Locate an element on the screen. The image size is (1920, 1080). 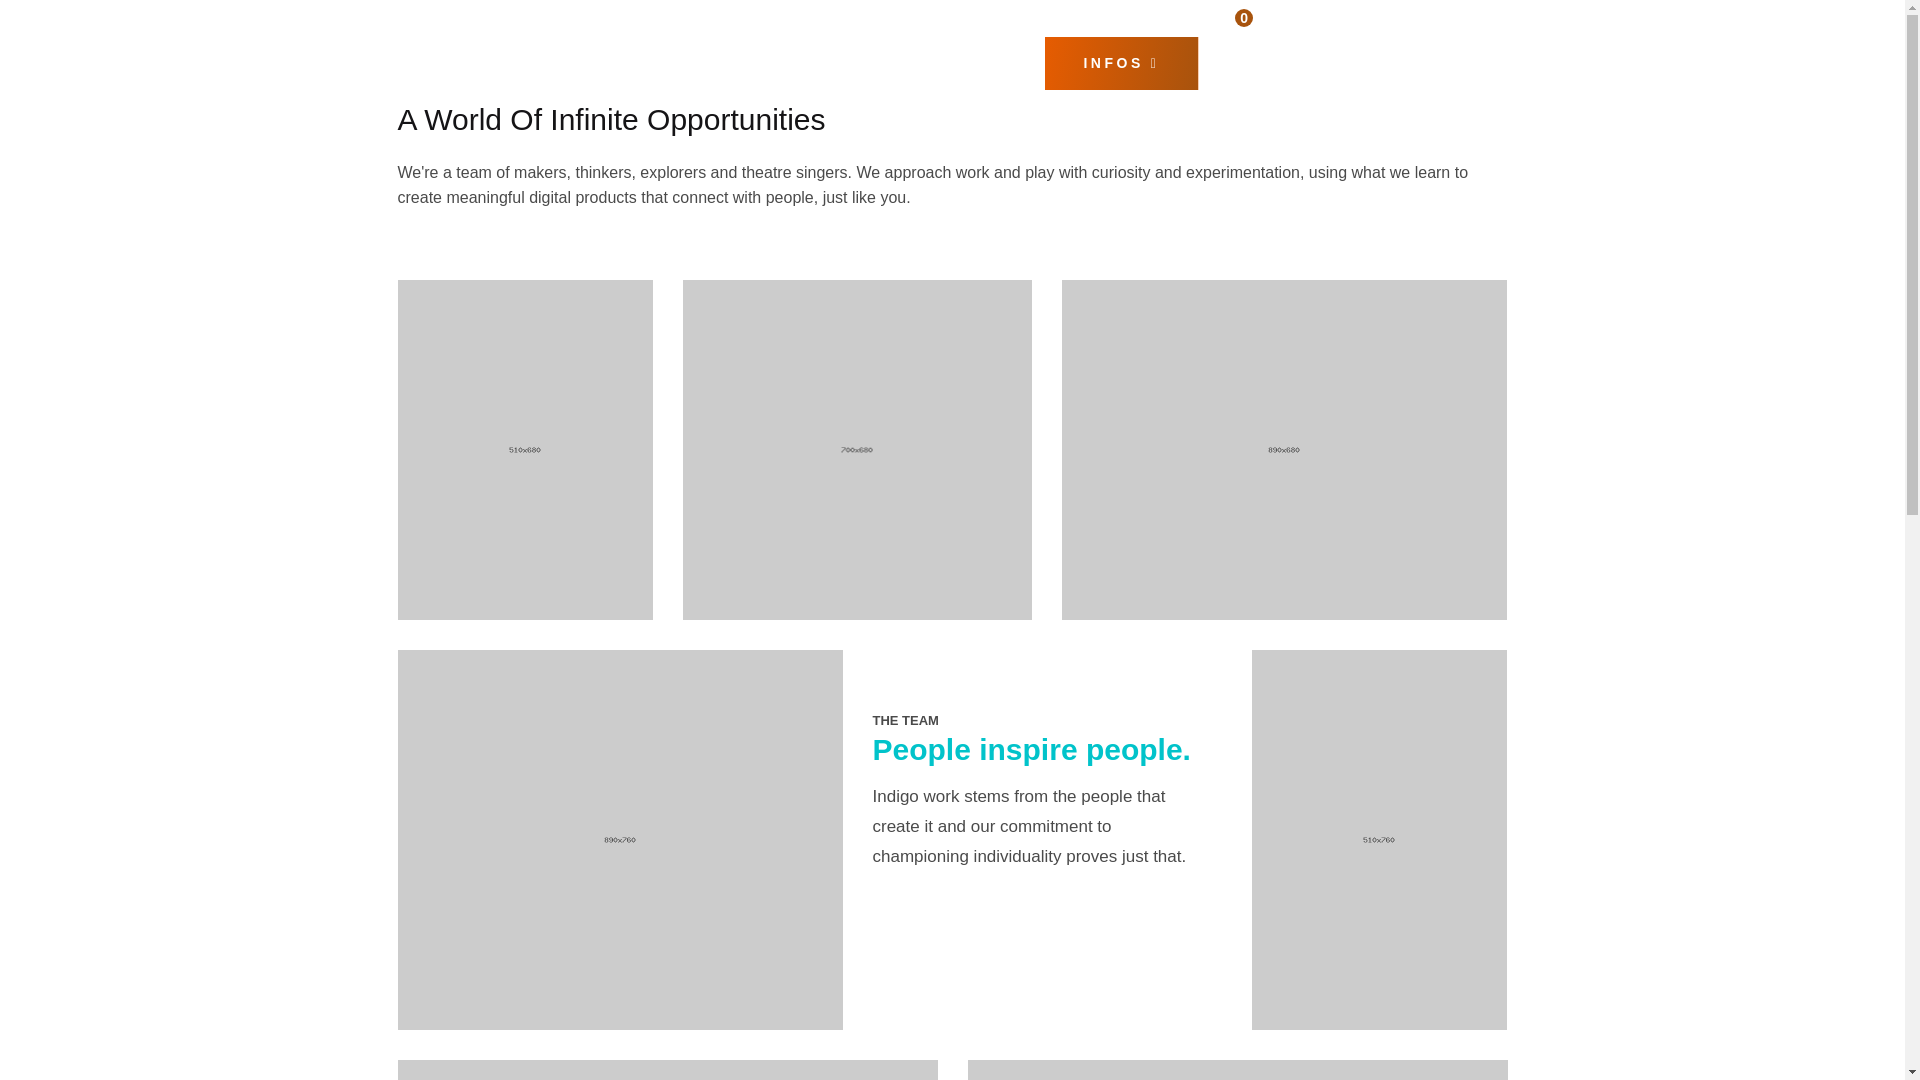
BLOG is located at coordinates (1276, 62).